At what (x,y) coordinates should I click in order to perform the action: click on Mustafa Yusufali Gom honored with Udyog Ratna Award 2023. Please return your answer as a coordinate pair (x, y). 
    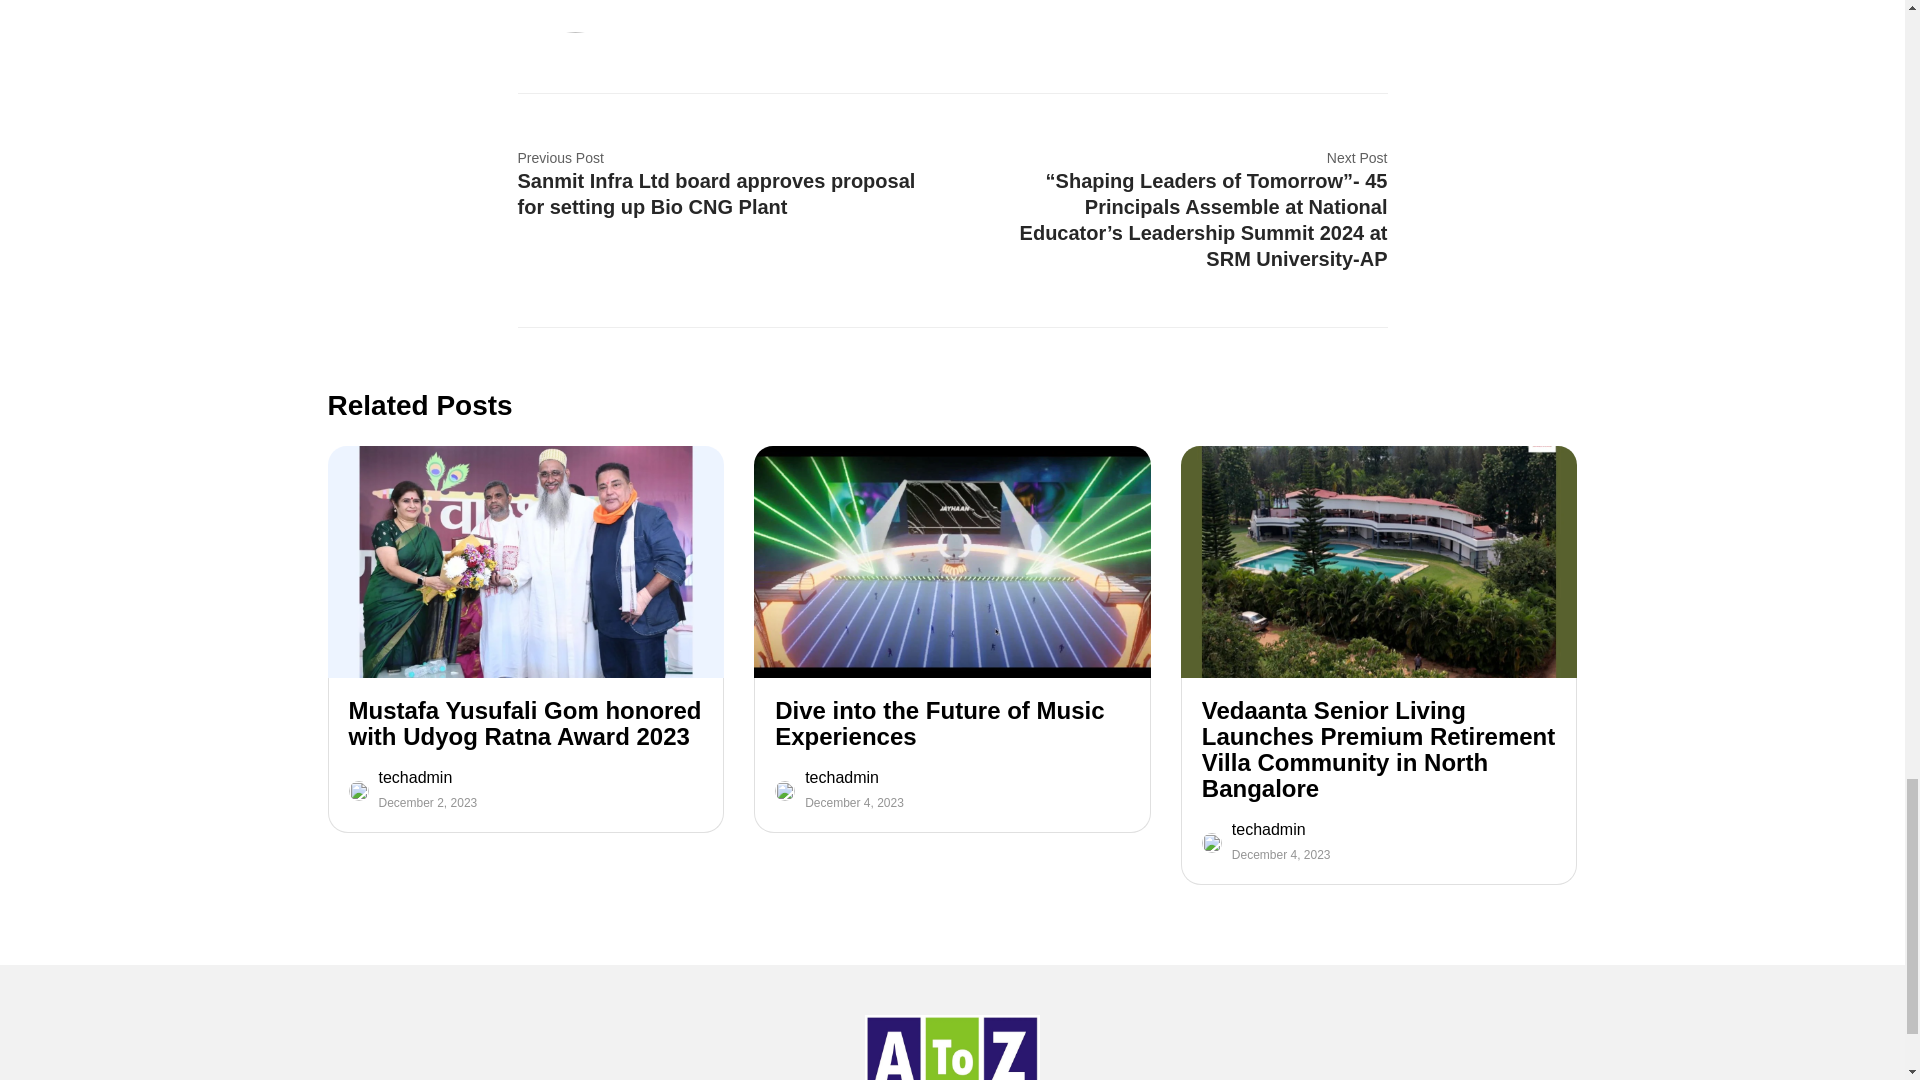
    Looking at the image, I should click on (524, 723).